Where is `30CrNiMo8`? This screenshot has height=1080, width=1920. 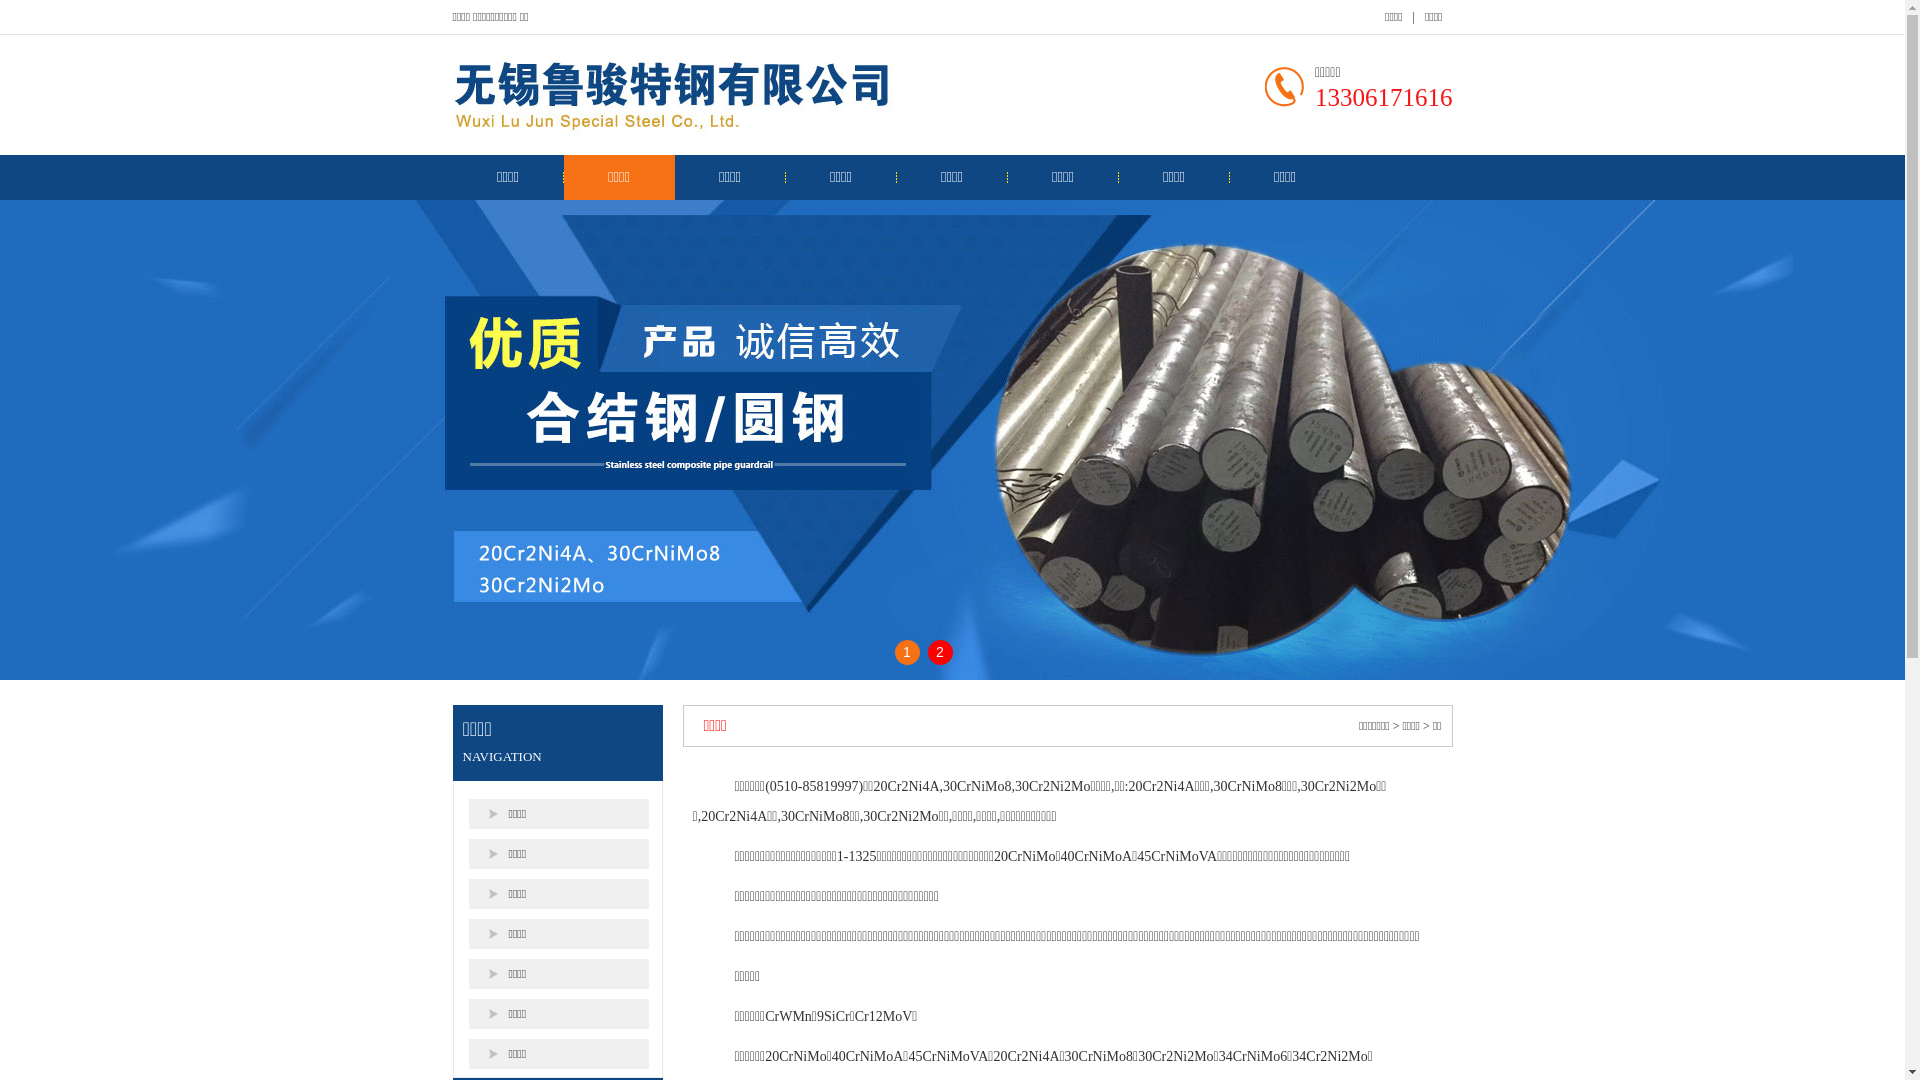 30CrNiMo8 is located at coordinates (977, 786).